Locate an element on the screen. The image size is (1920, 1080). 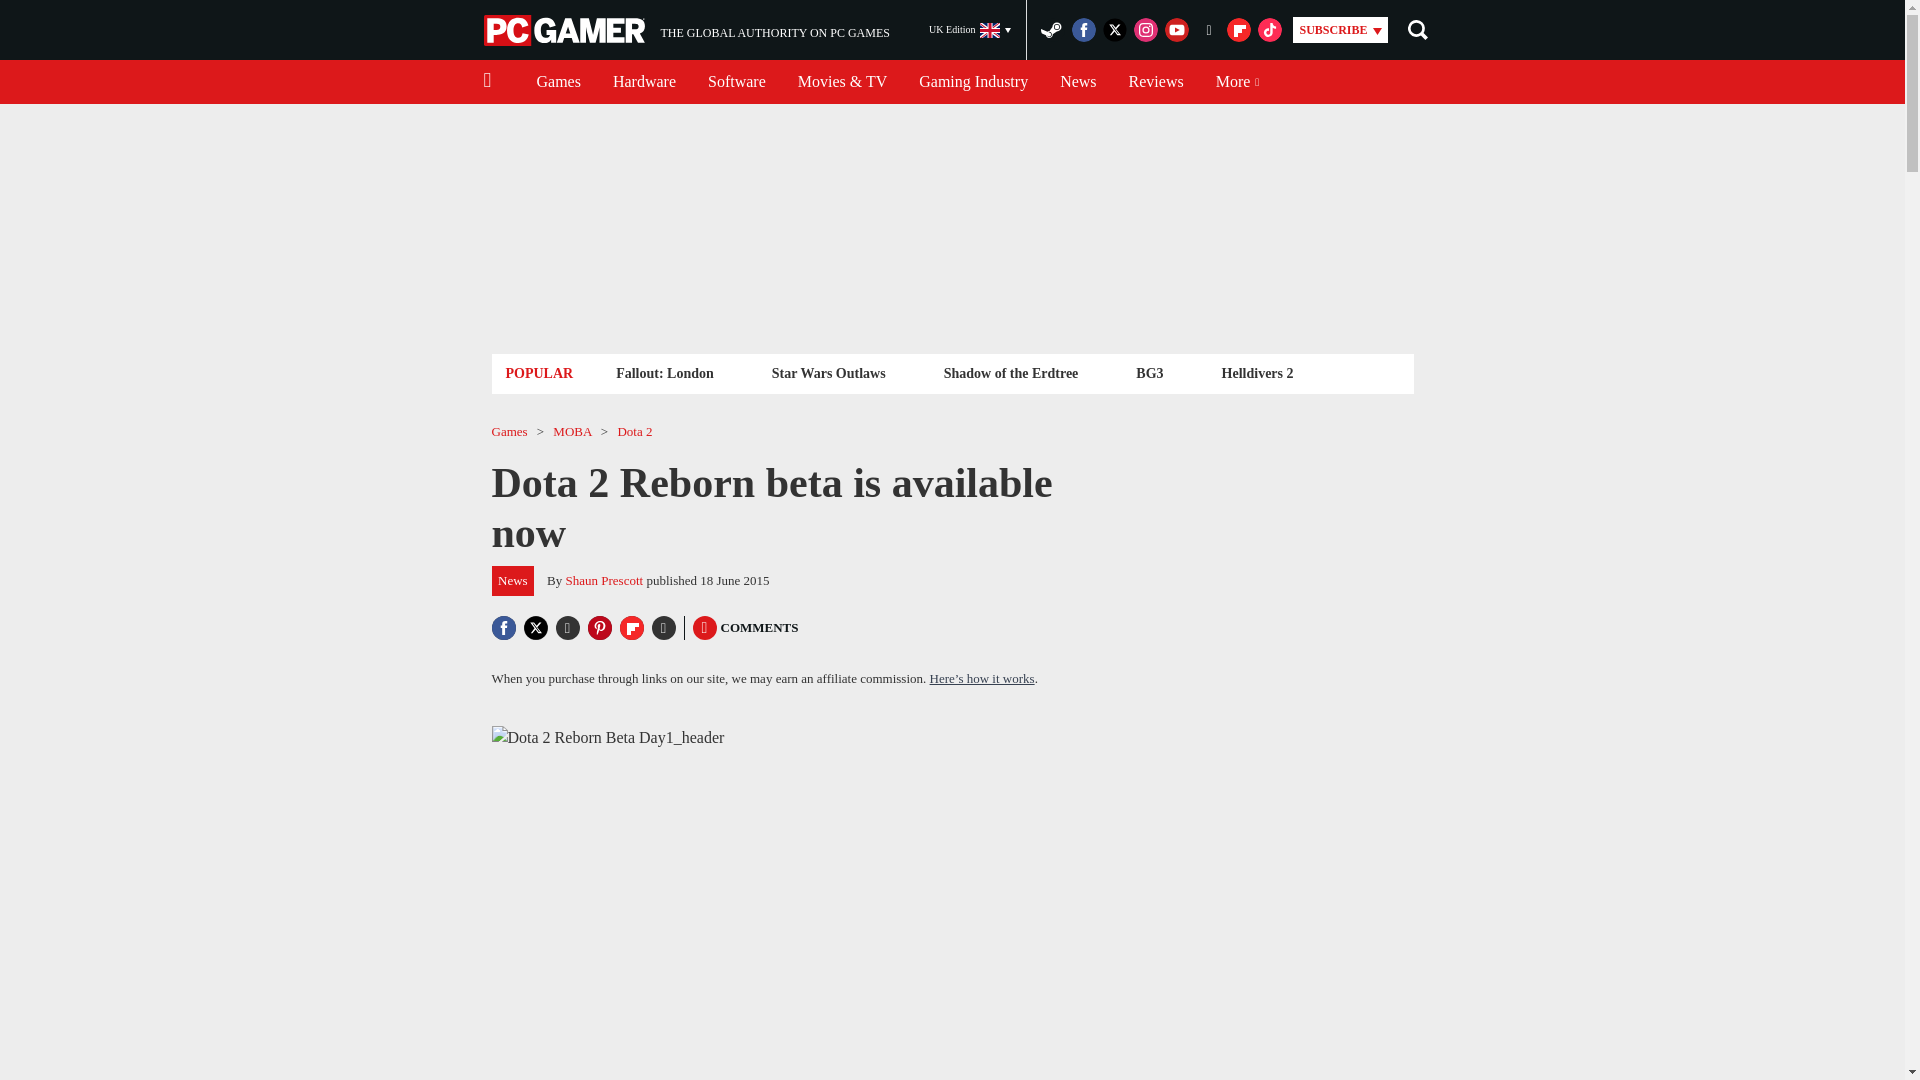
Software is located at coordinates (736, 82).